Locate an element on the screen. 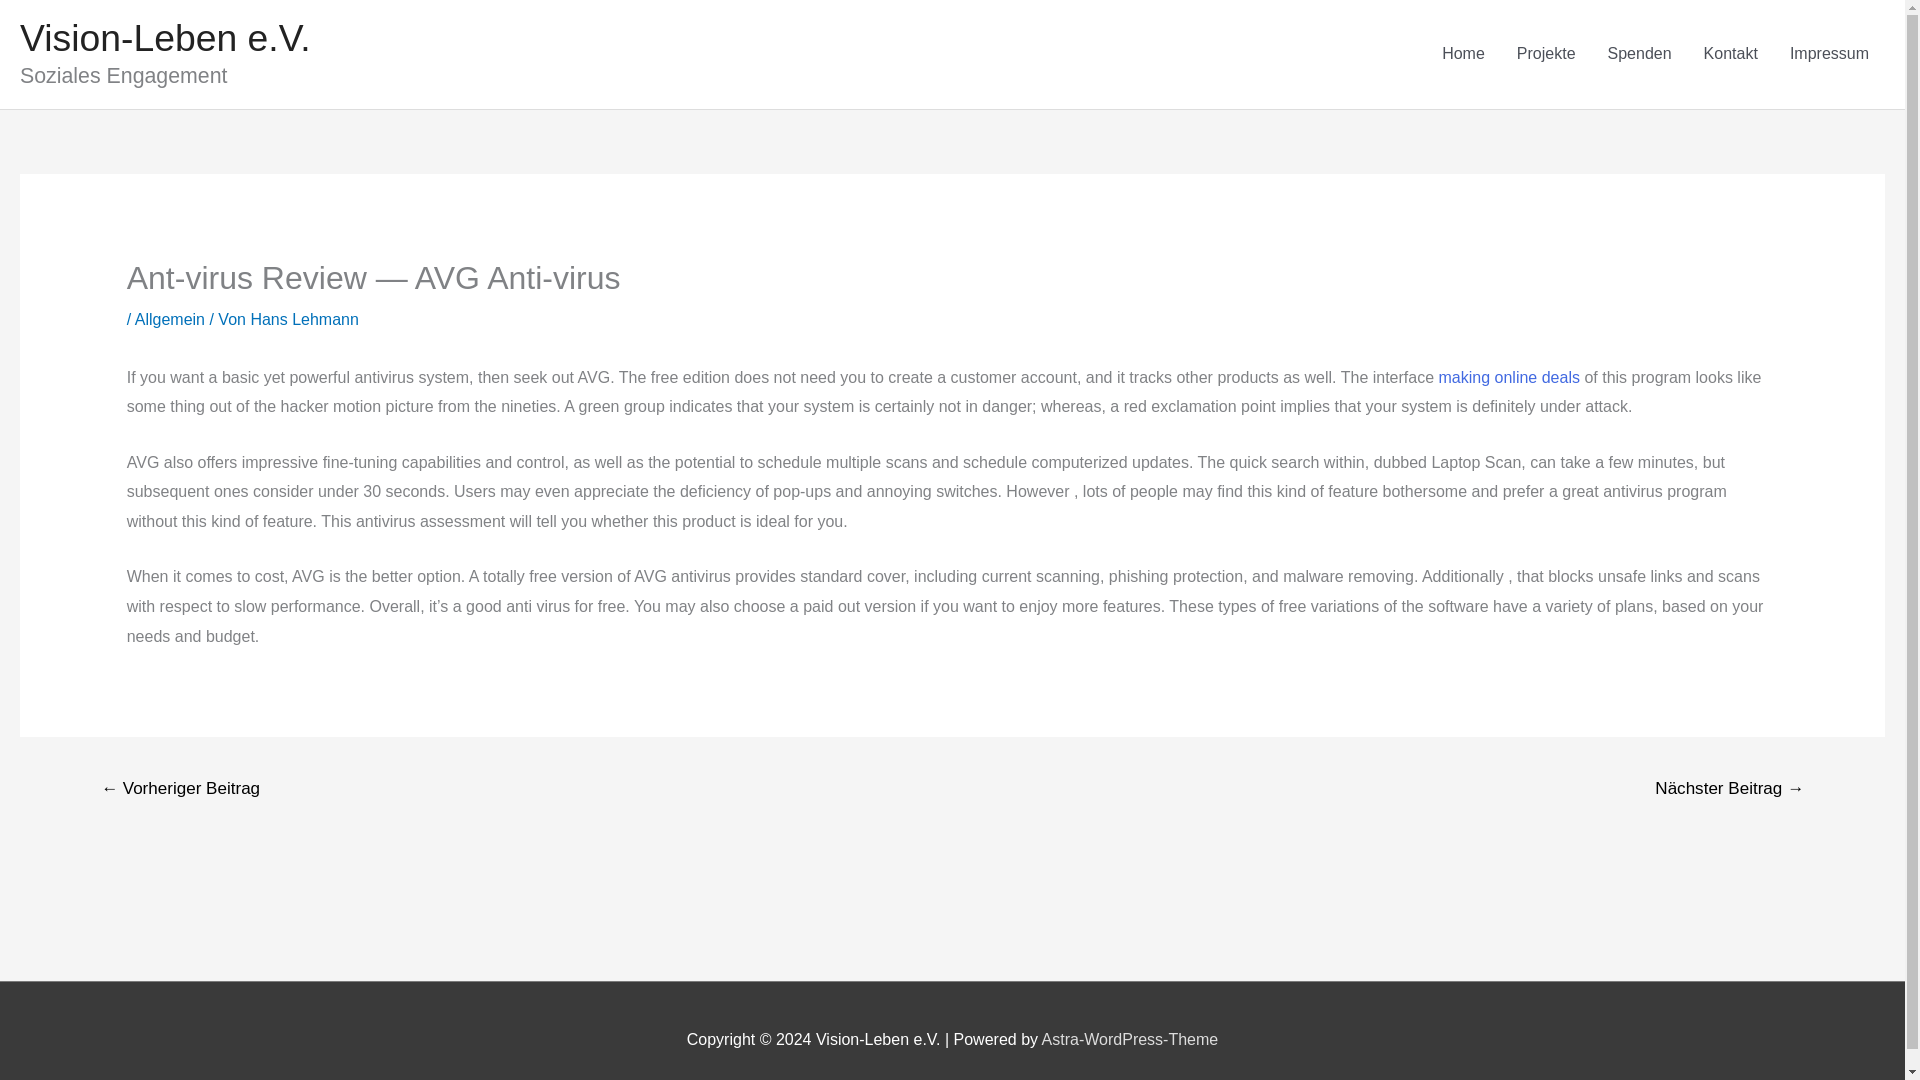 The image size is (1920, 1080). Home is located at coordinates (1464, 54).